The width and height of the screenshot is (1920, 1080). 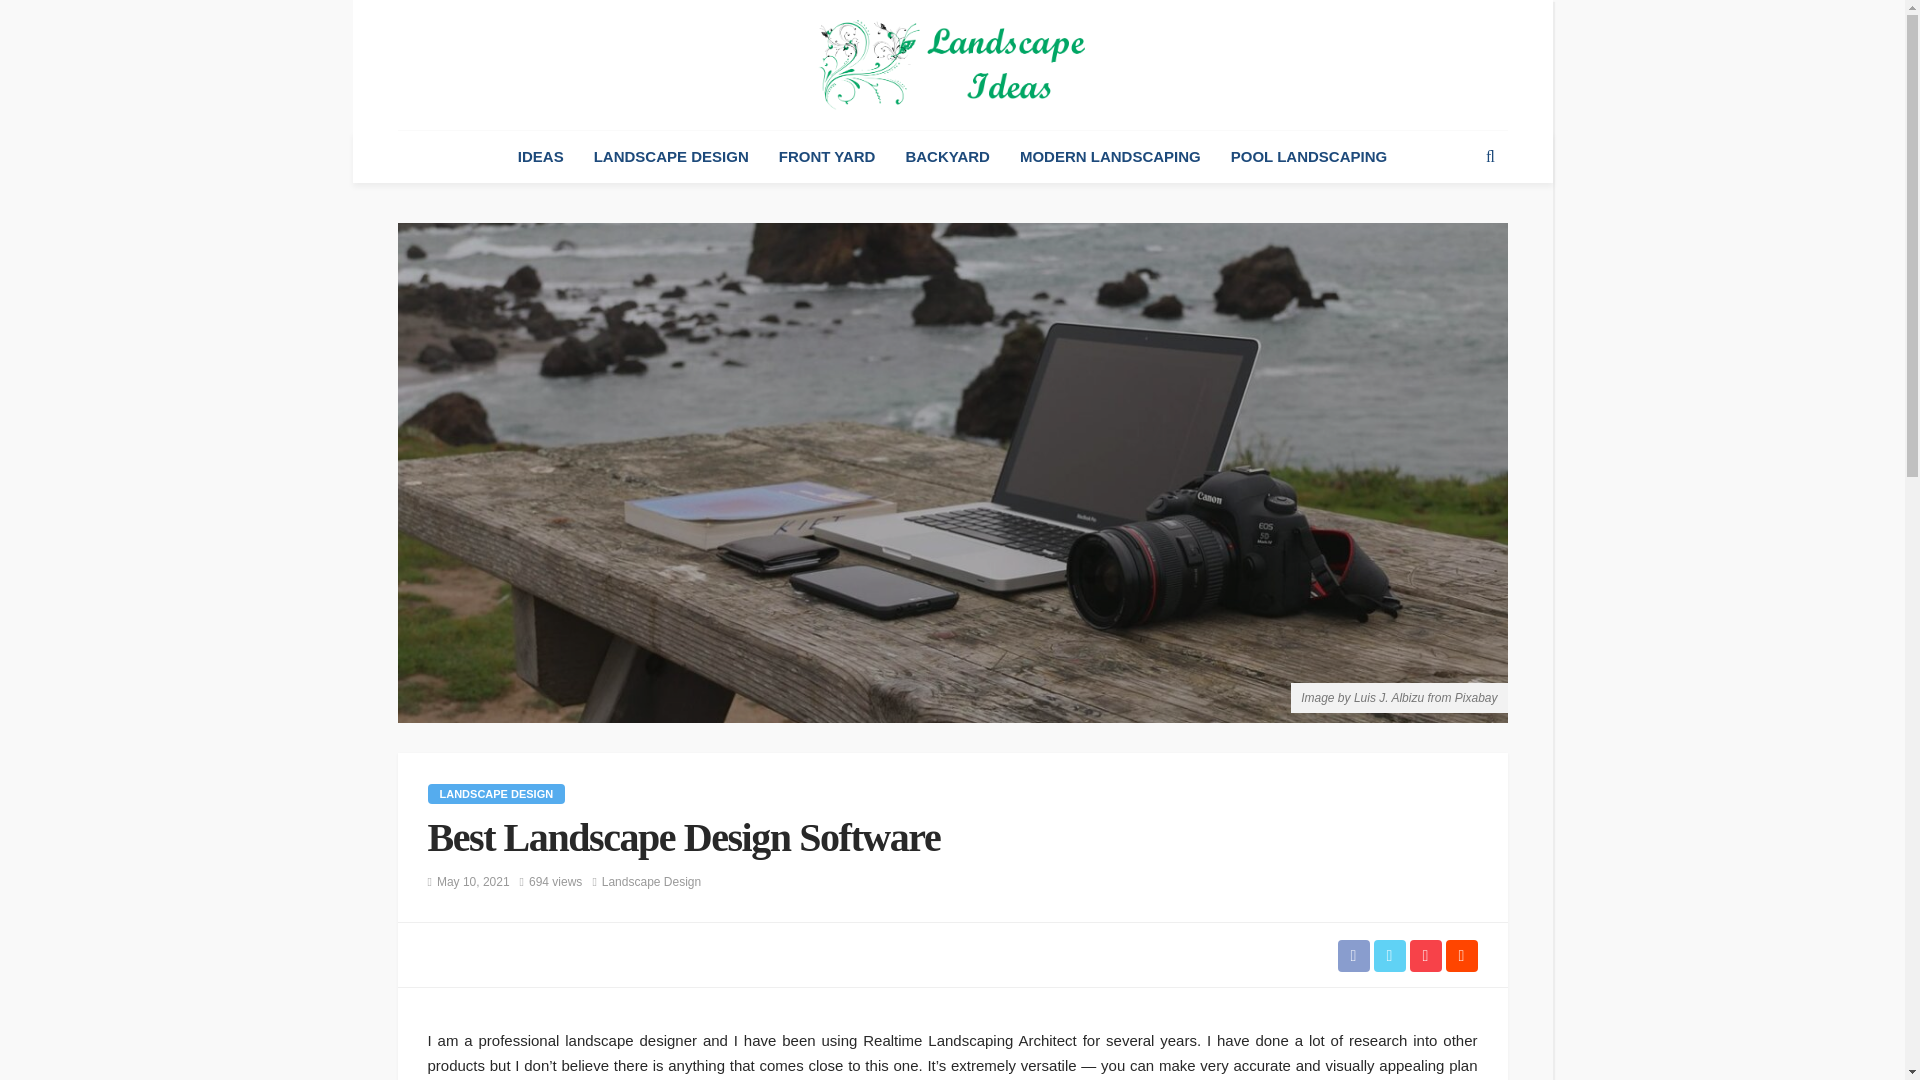 What do you see at coordinates (952, 65) in the screenshot?
I see `Landscape Ideas` at bounding box center [952, 65].